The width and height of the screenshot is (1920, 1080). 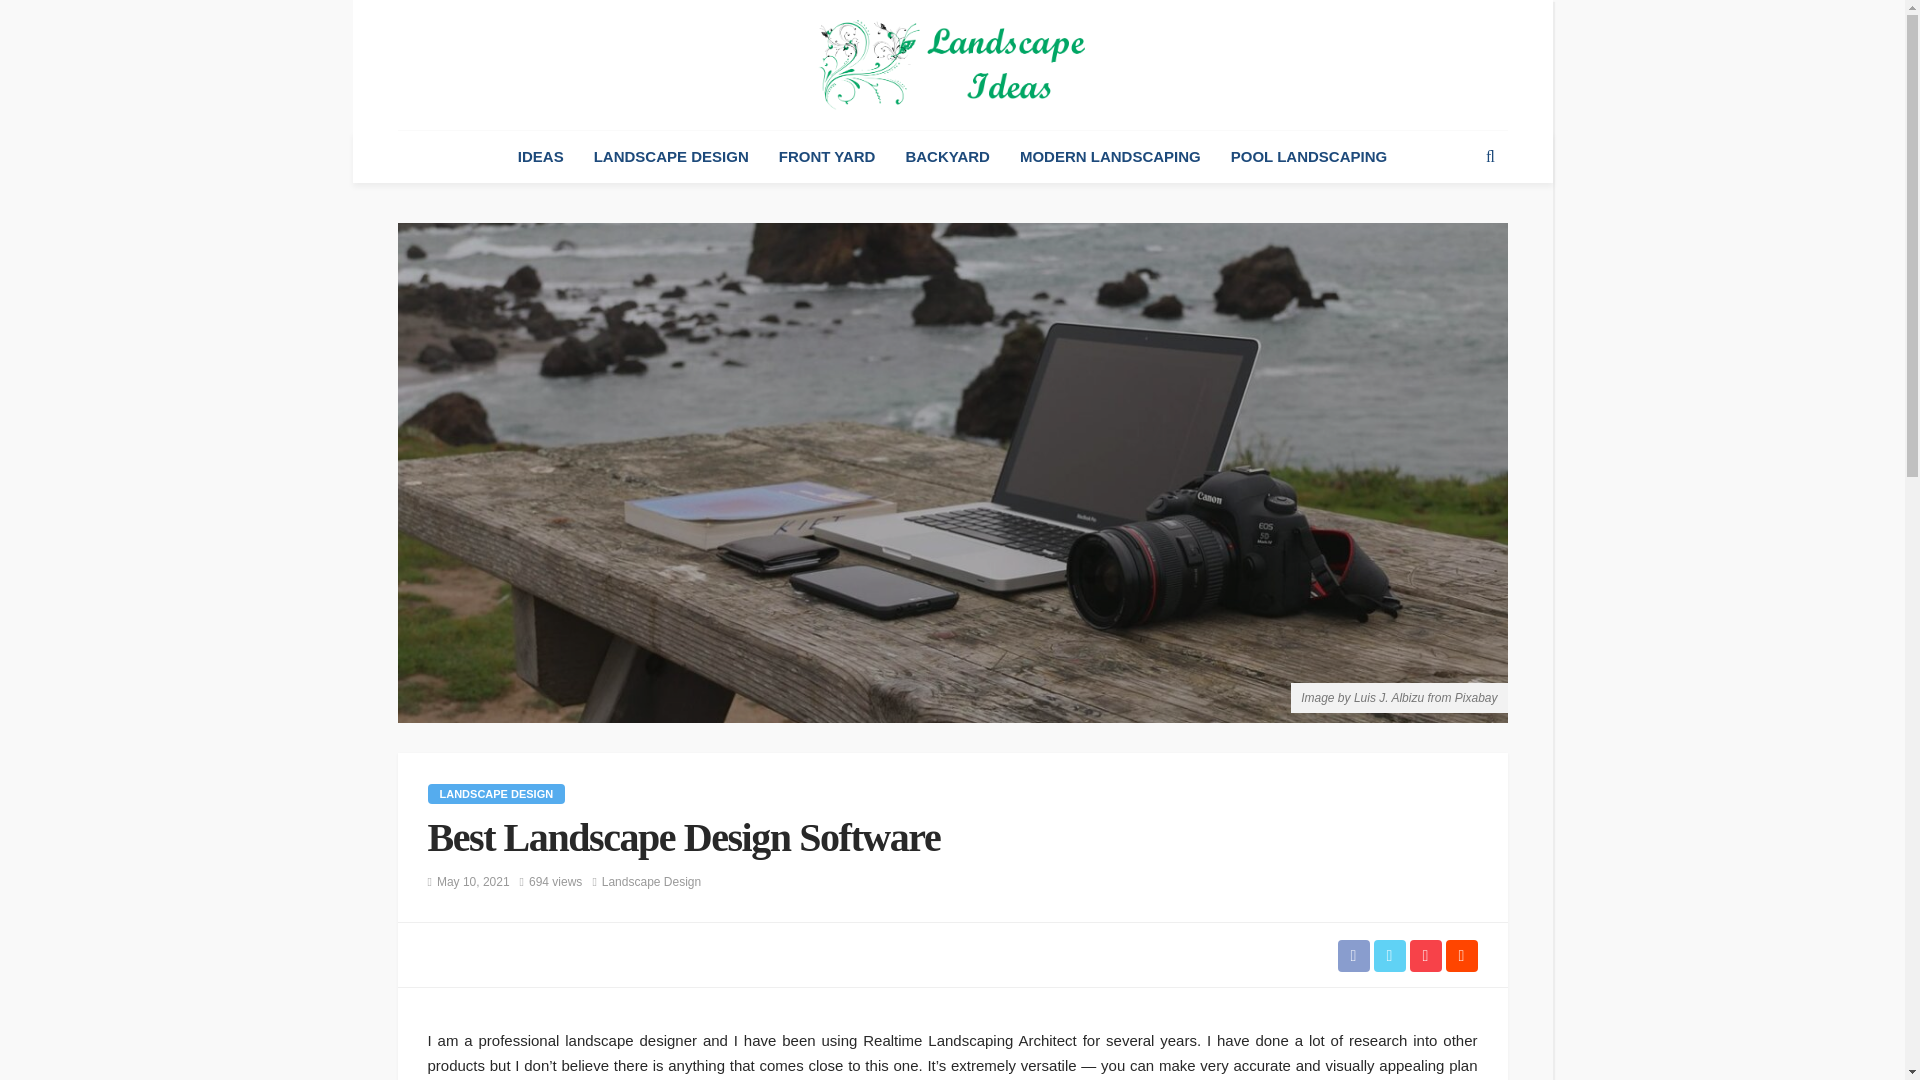 What do you see at coordinates (952, 65) in the screenshot?
I see `Landscape Ideas` at bounding box center [952, 65].